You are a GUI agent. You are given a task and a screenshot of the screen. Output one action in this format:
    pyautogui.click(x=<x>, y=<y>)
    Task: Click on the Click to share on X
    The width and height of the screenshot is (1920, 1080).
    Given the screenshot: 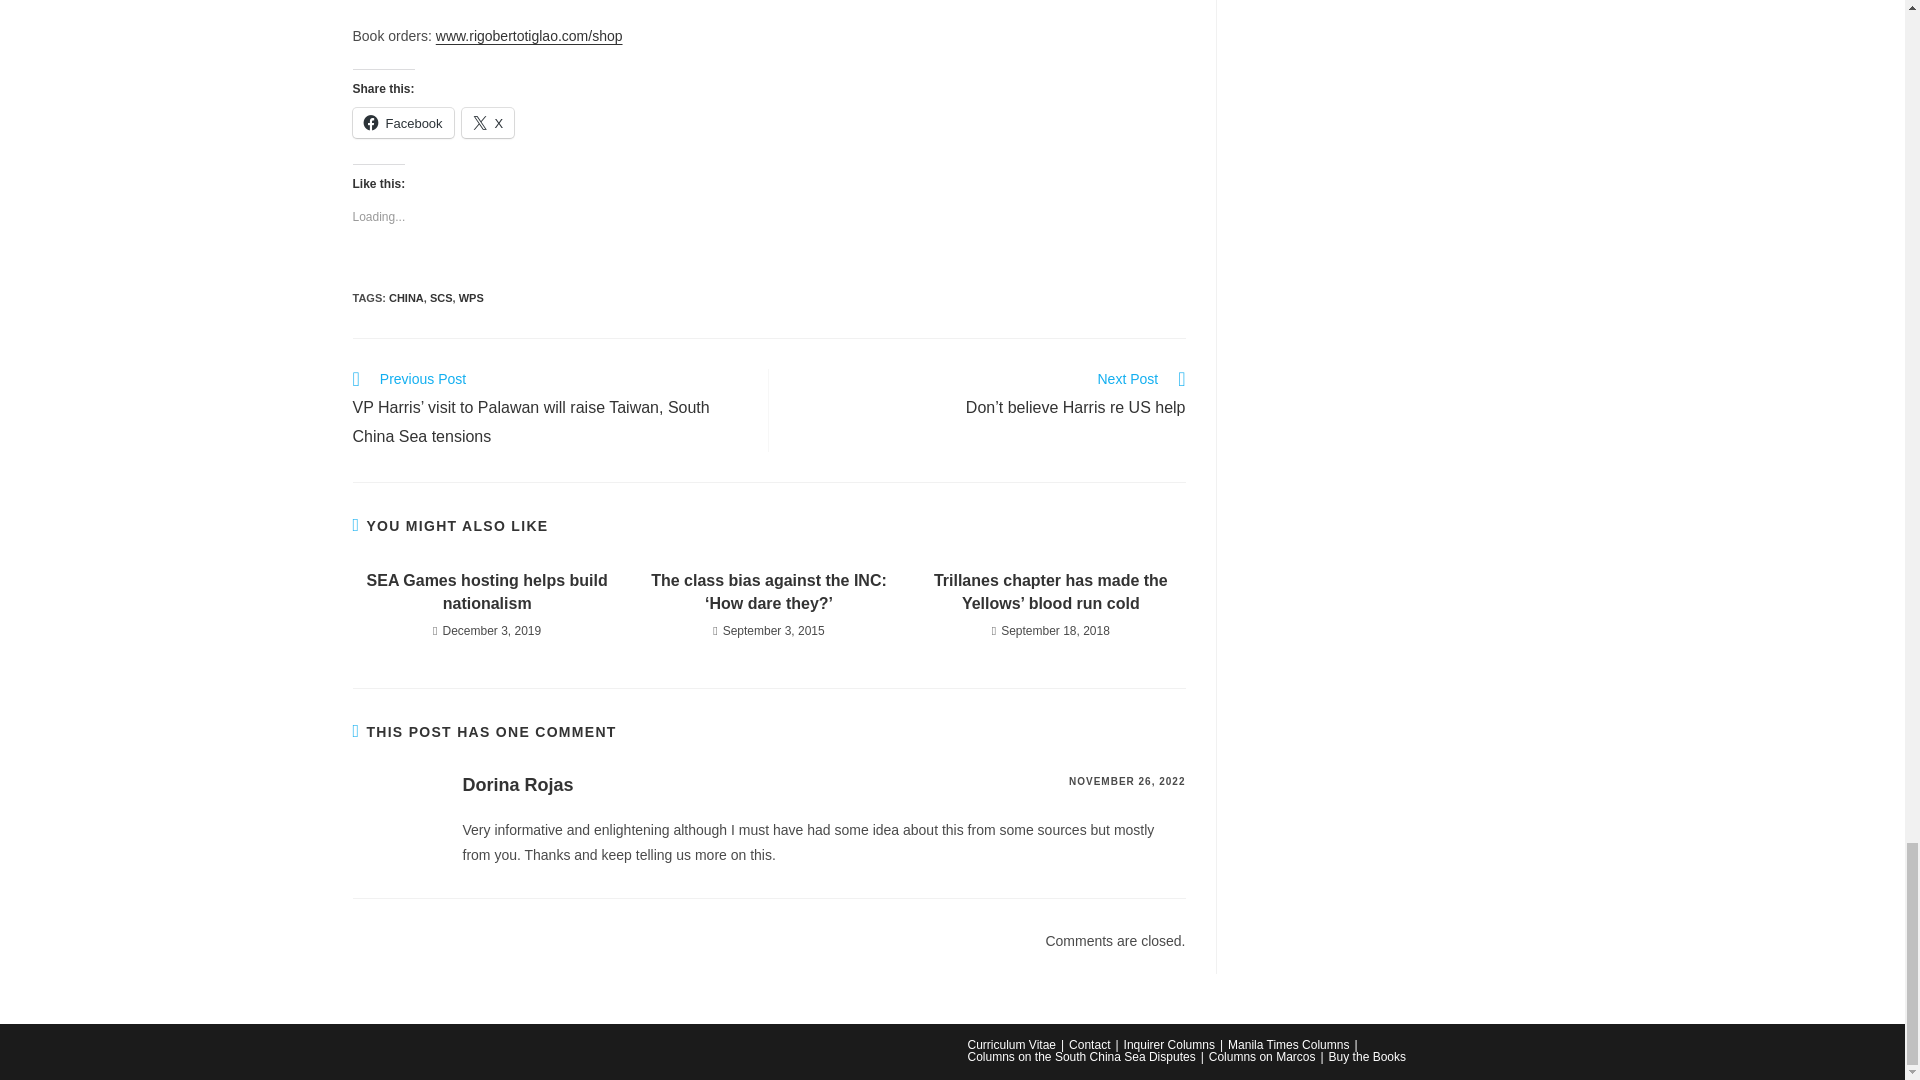 What is the action you would take?
    pyautogui.click(x=488, y=123)
    